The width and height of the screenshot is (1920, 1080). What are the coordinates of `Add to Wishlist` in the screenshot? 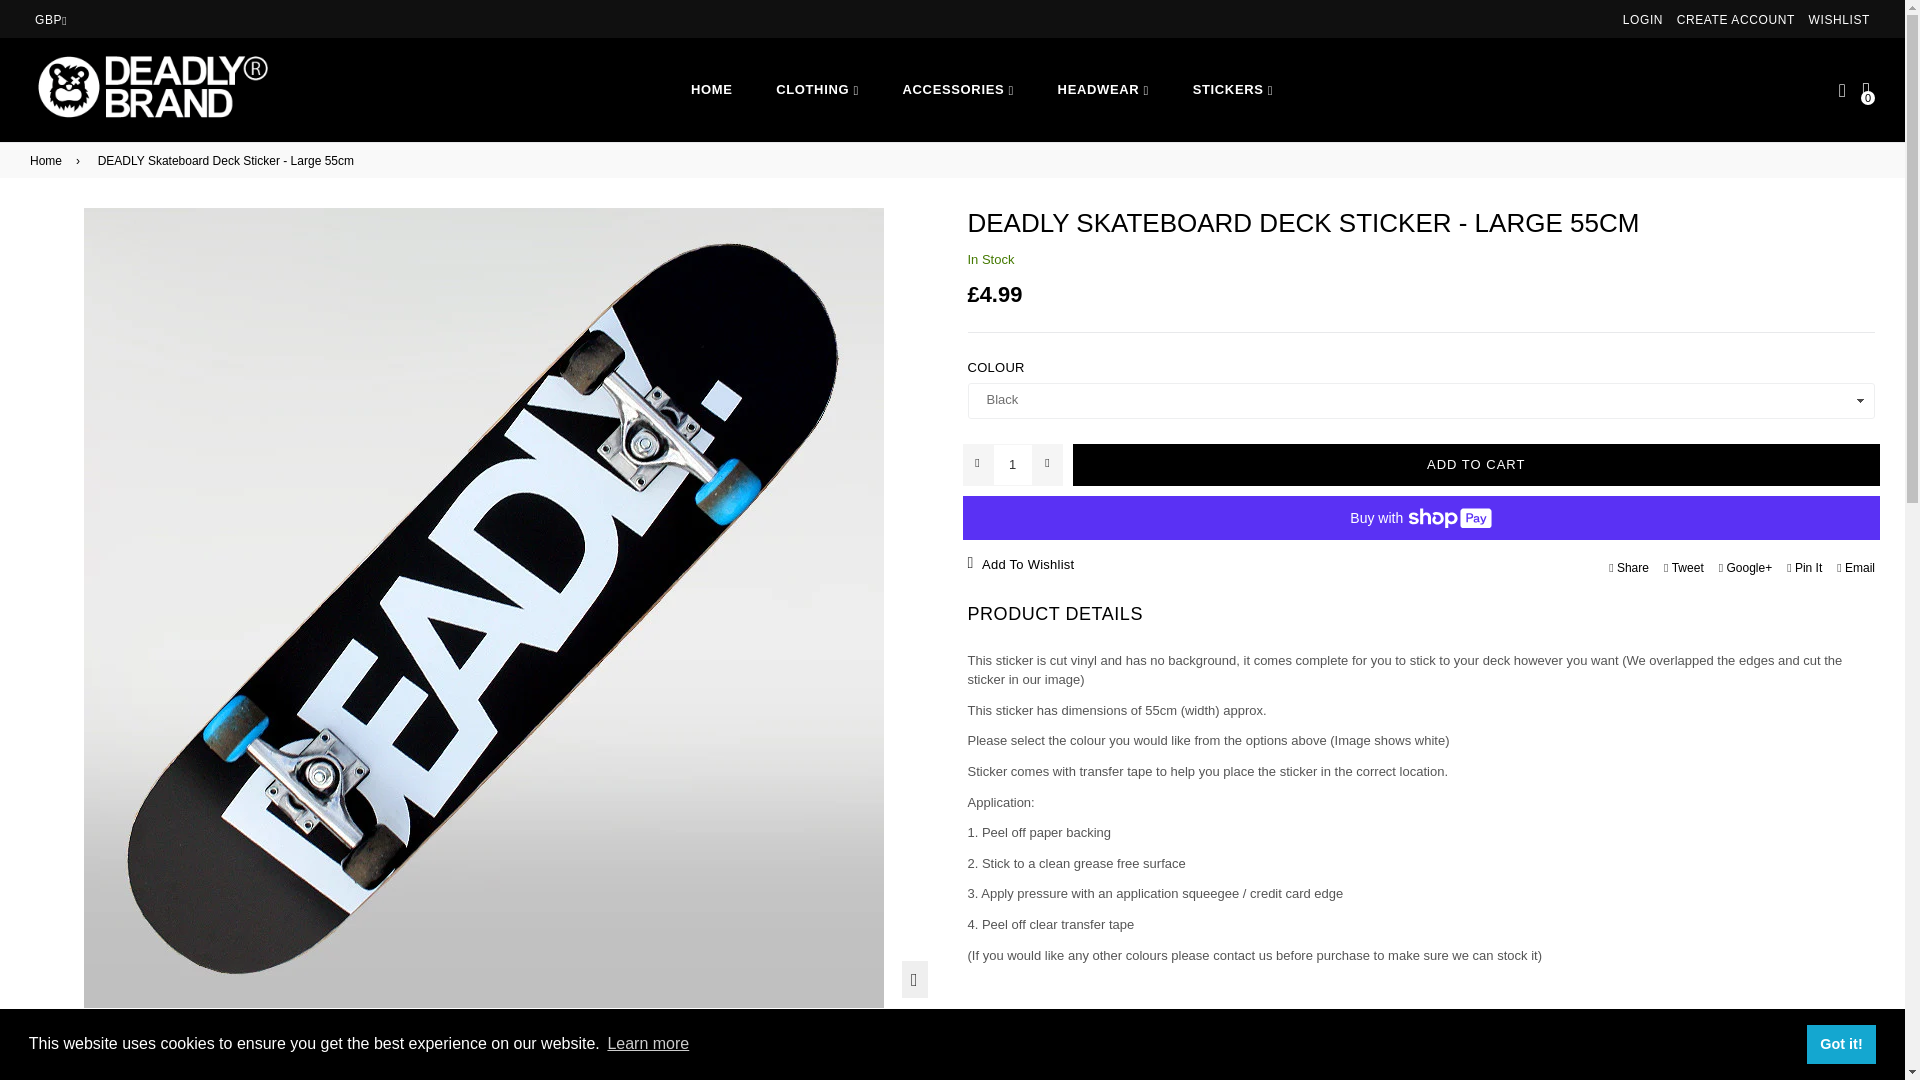 It's located at (1118, 564).